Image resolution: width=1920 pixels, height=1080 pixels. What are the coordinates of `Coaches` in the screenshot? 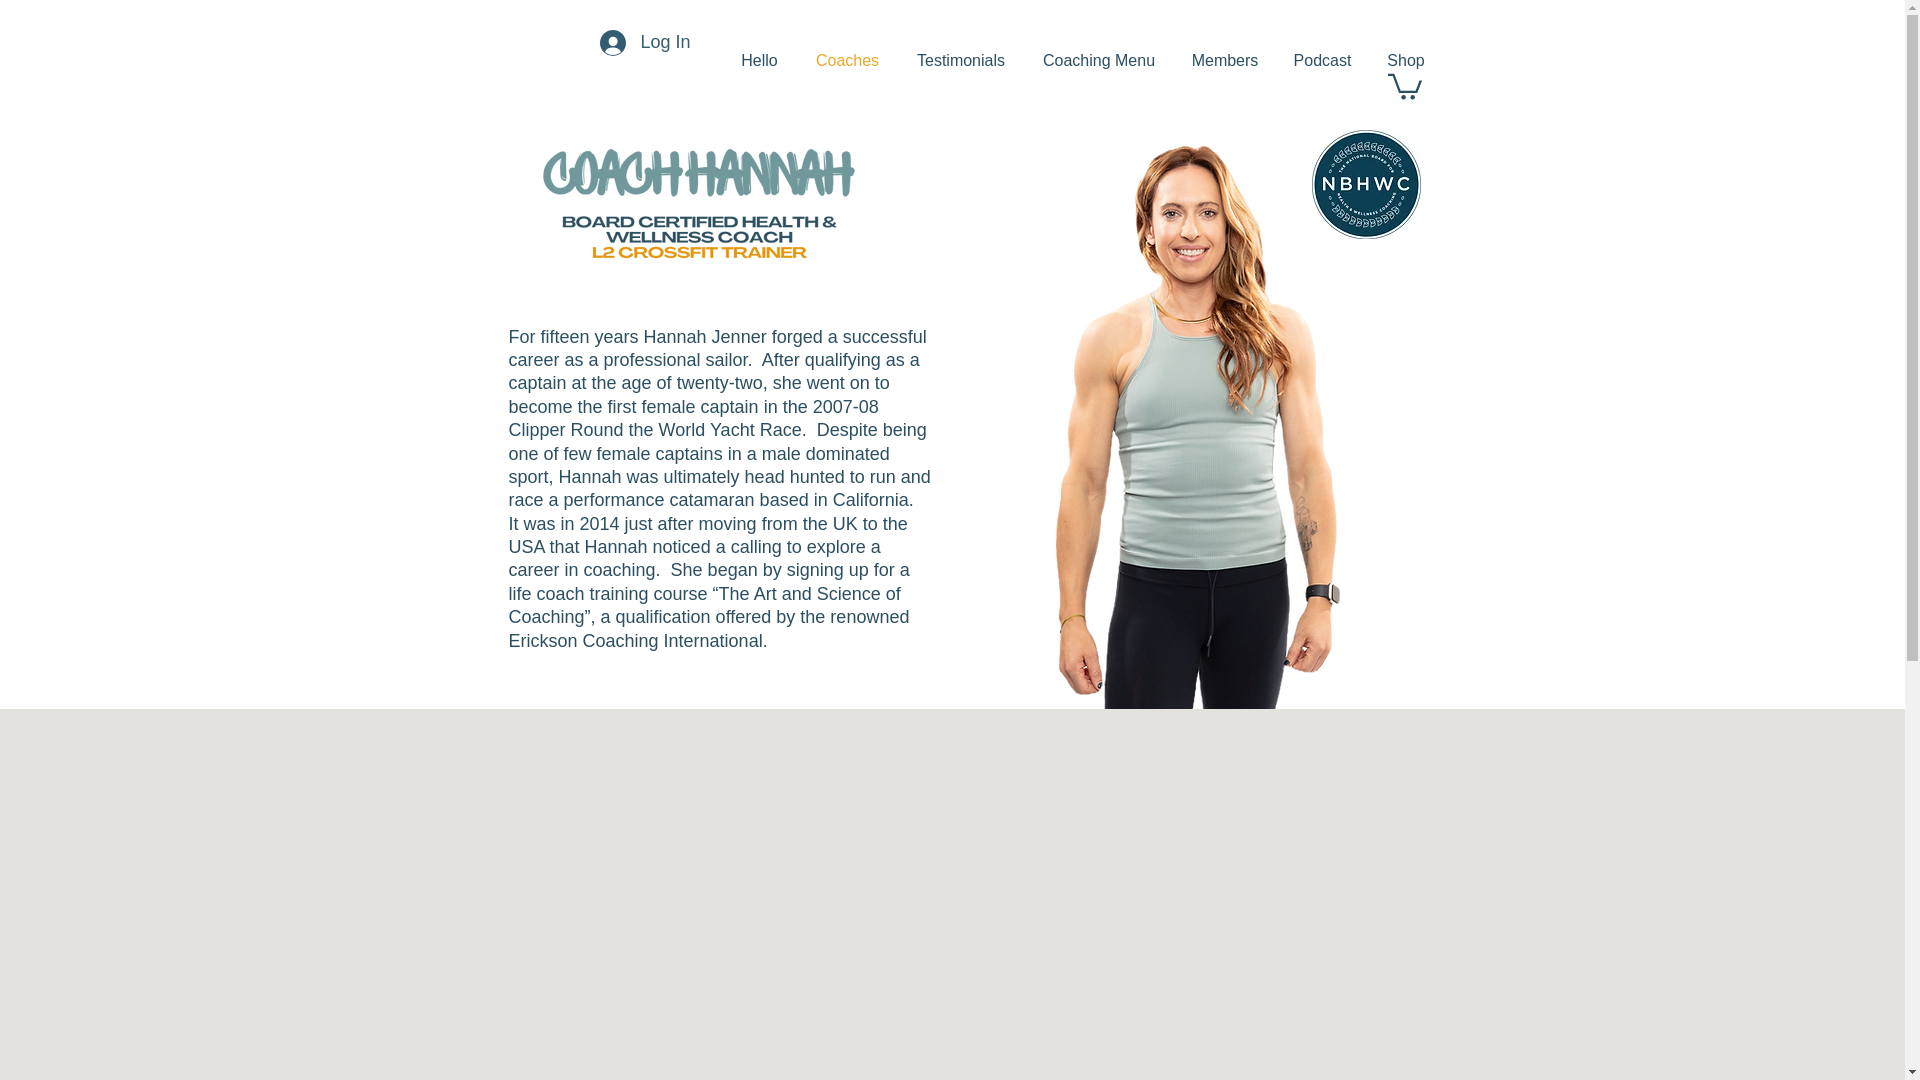 It's located at (846, 60).